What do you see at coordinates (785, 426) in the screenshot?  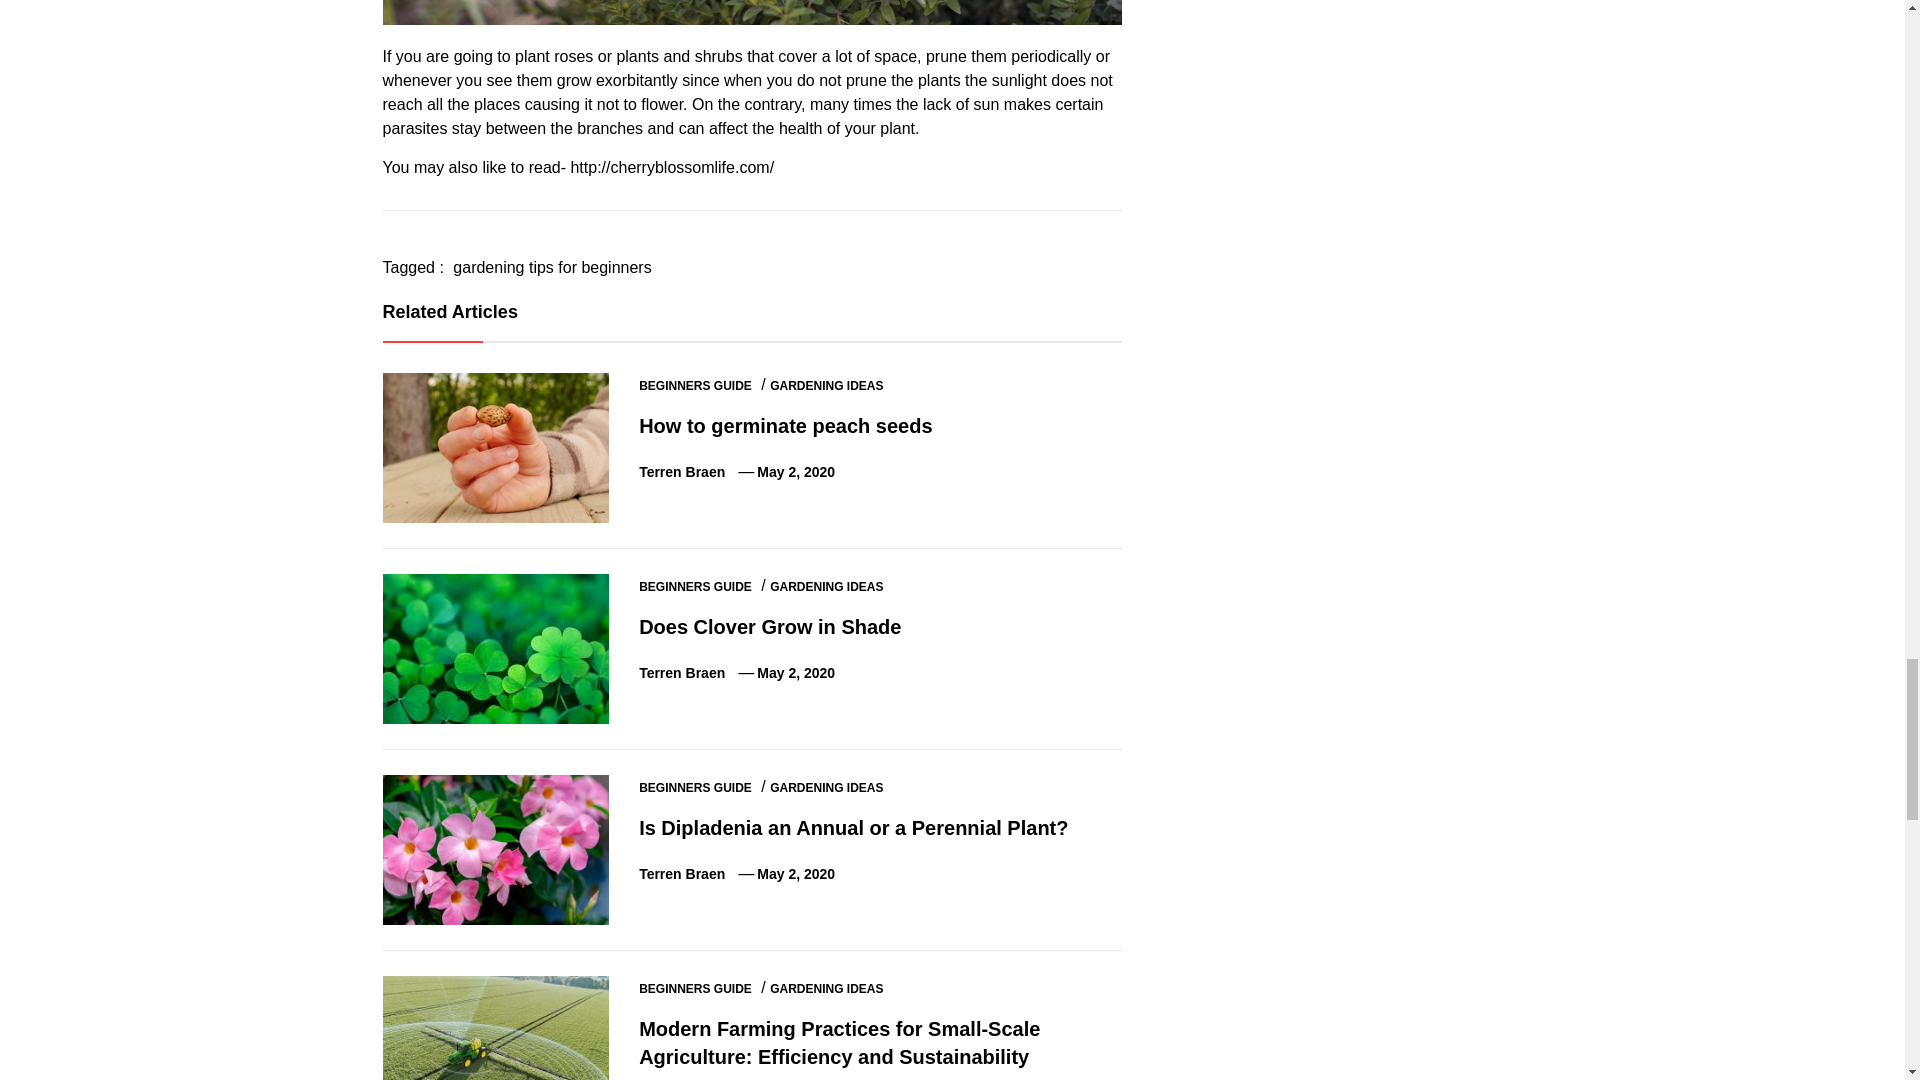 I see `How to germinate peach seeds` at bounding box center [785, 426].